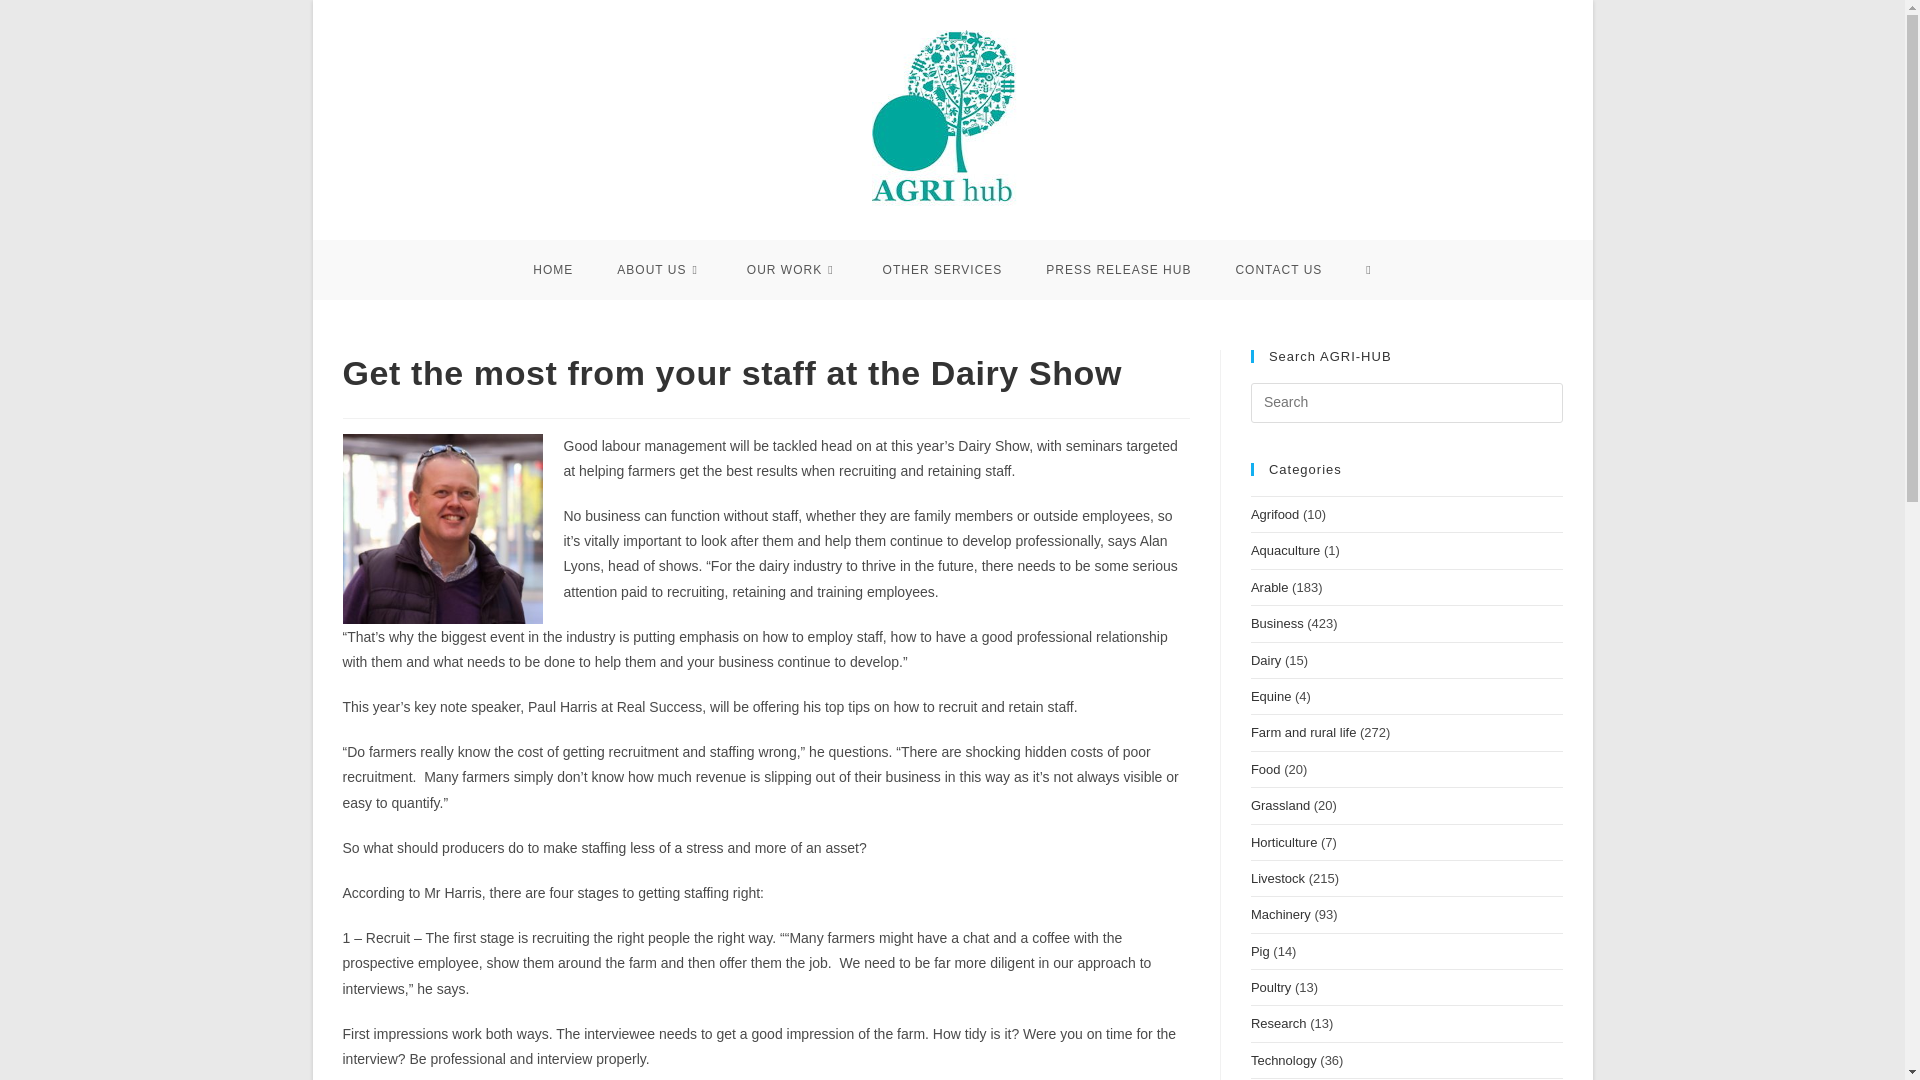 Image resolution: width=1920 pixels, height=1080 pixels. I want to click on PRESS RELEASE HUB, so click(1118, 270).